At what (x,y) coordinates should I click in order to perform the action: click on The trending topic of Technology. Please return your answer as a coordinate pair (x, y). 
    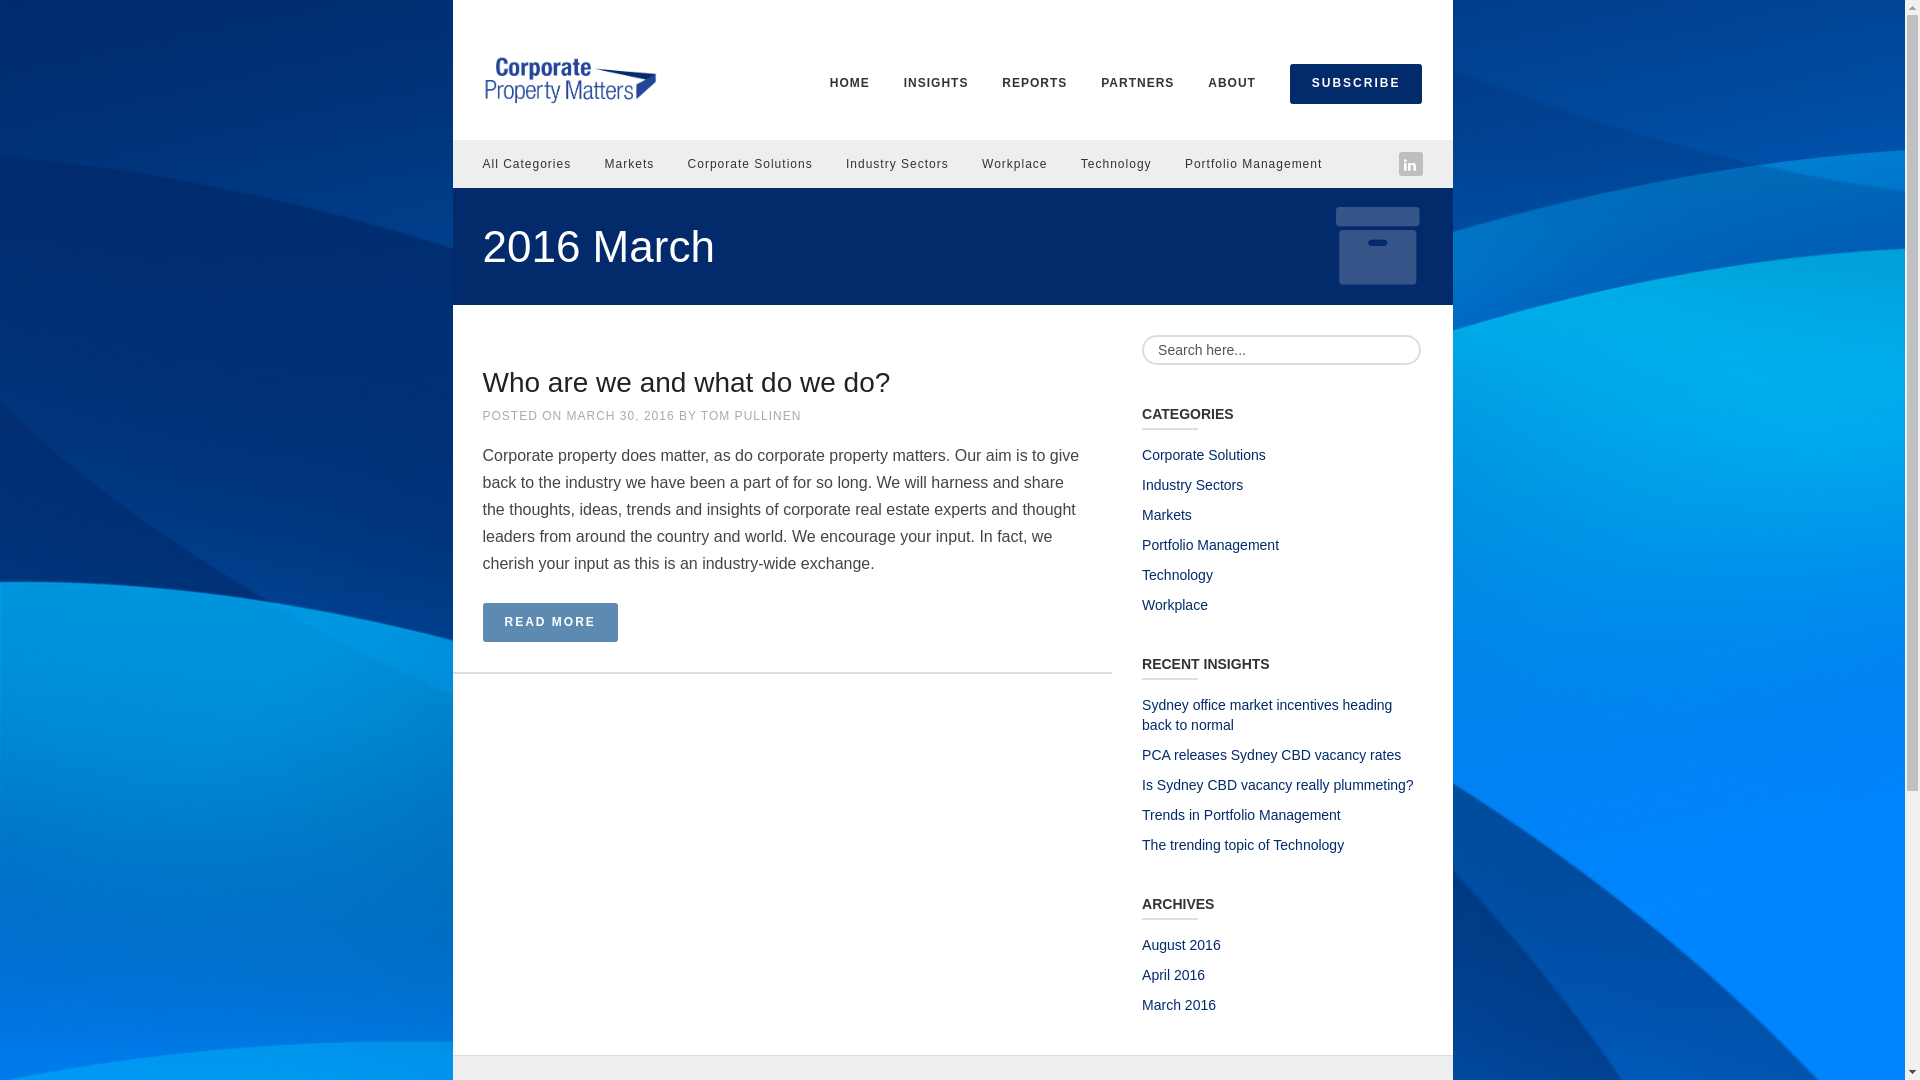
    Looking at the image, I should click on (1243, 845).